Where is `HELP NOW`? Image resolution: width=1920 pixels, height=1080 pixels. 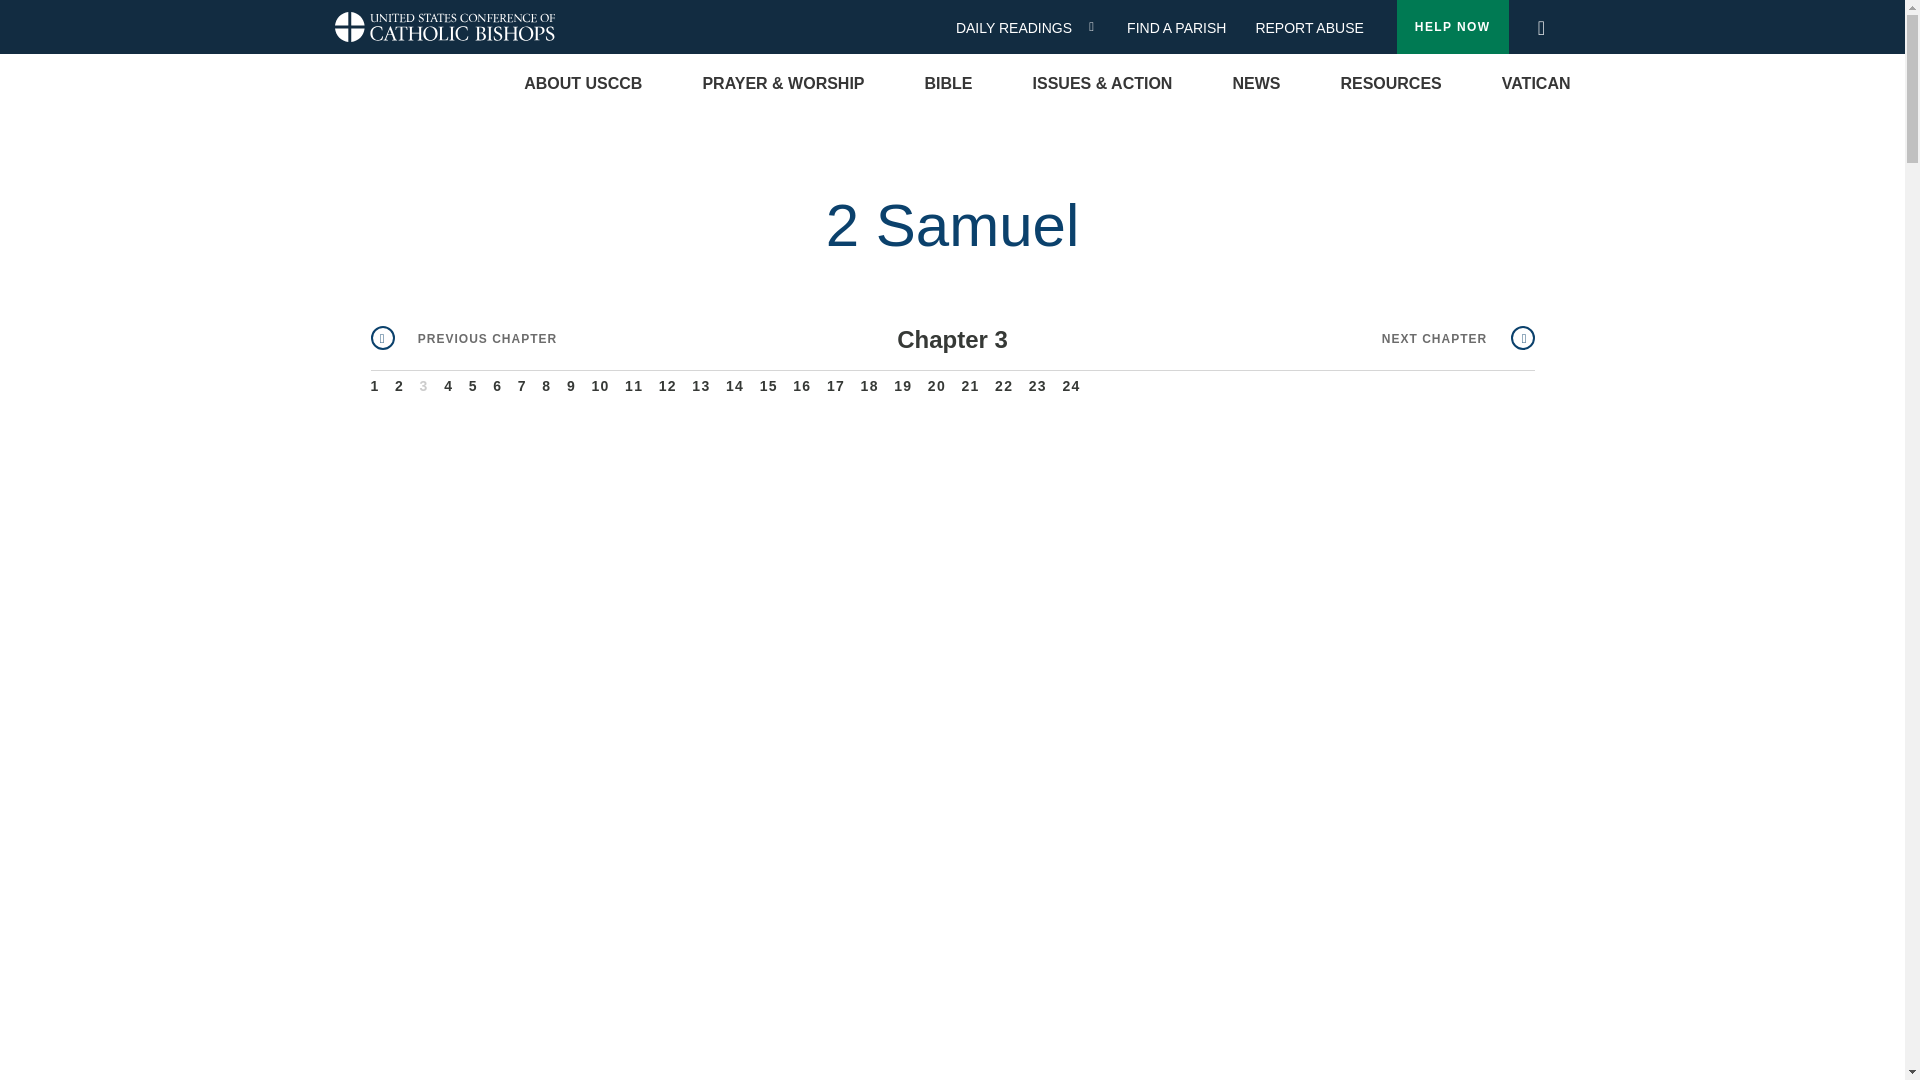 HELP NOW is located at coordinates (1453, 27).